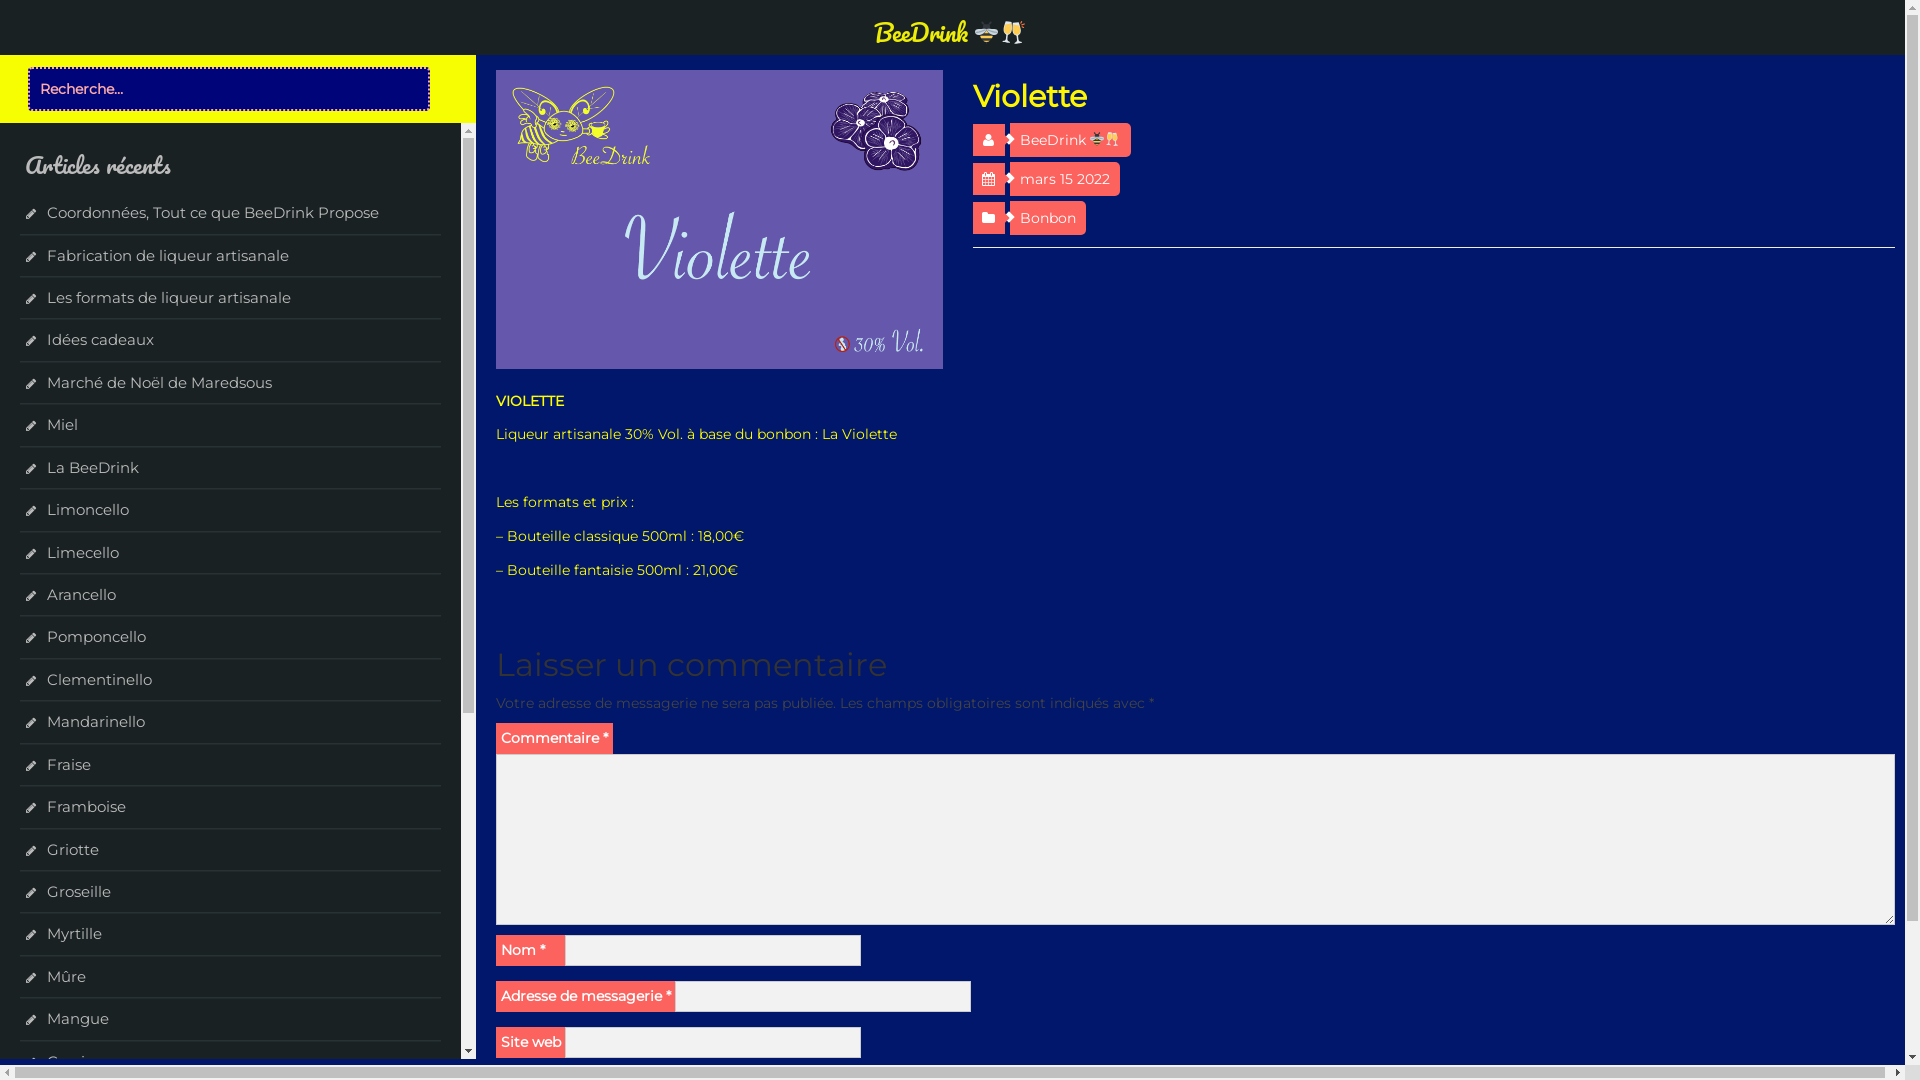 The image size is (1920, 1080). Describe the element at coordinates (96, 636) in the screenshot. I see `Pomponcello` at that location.